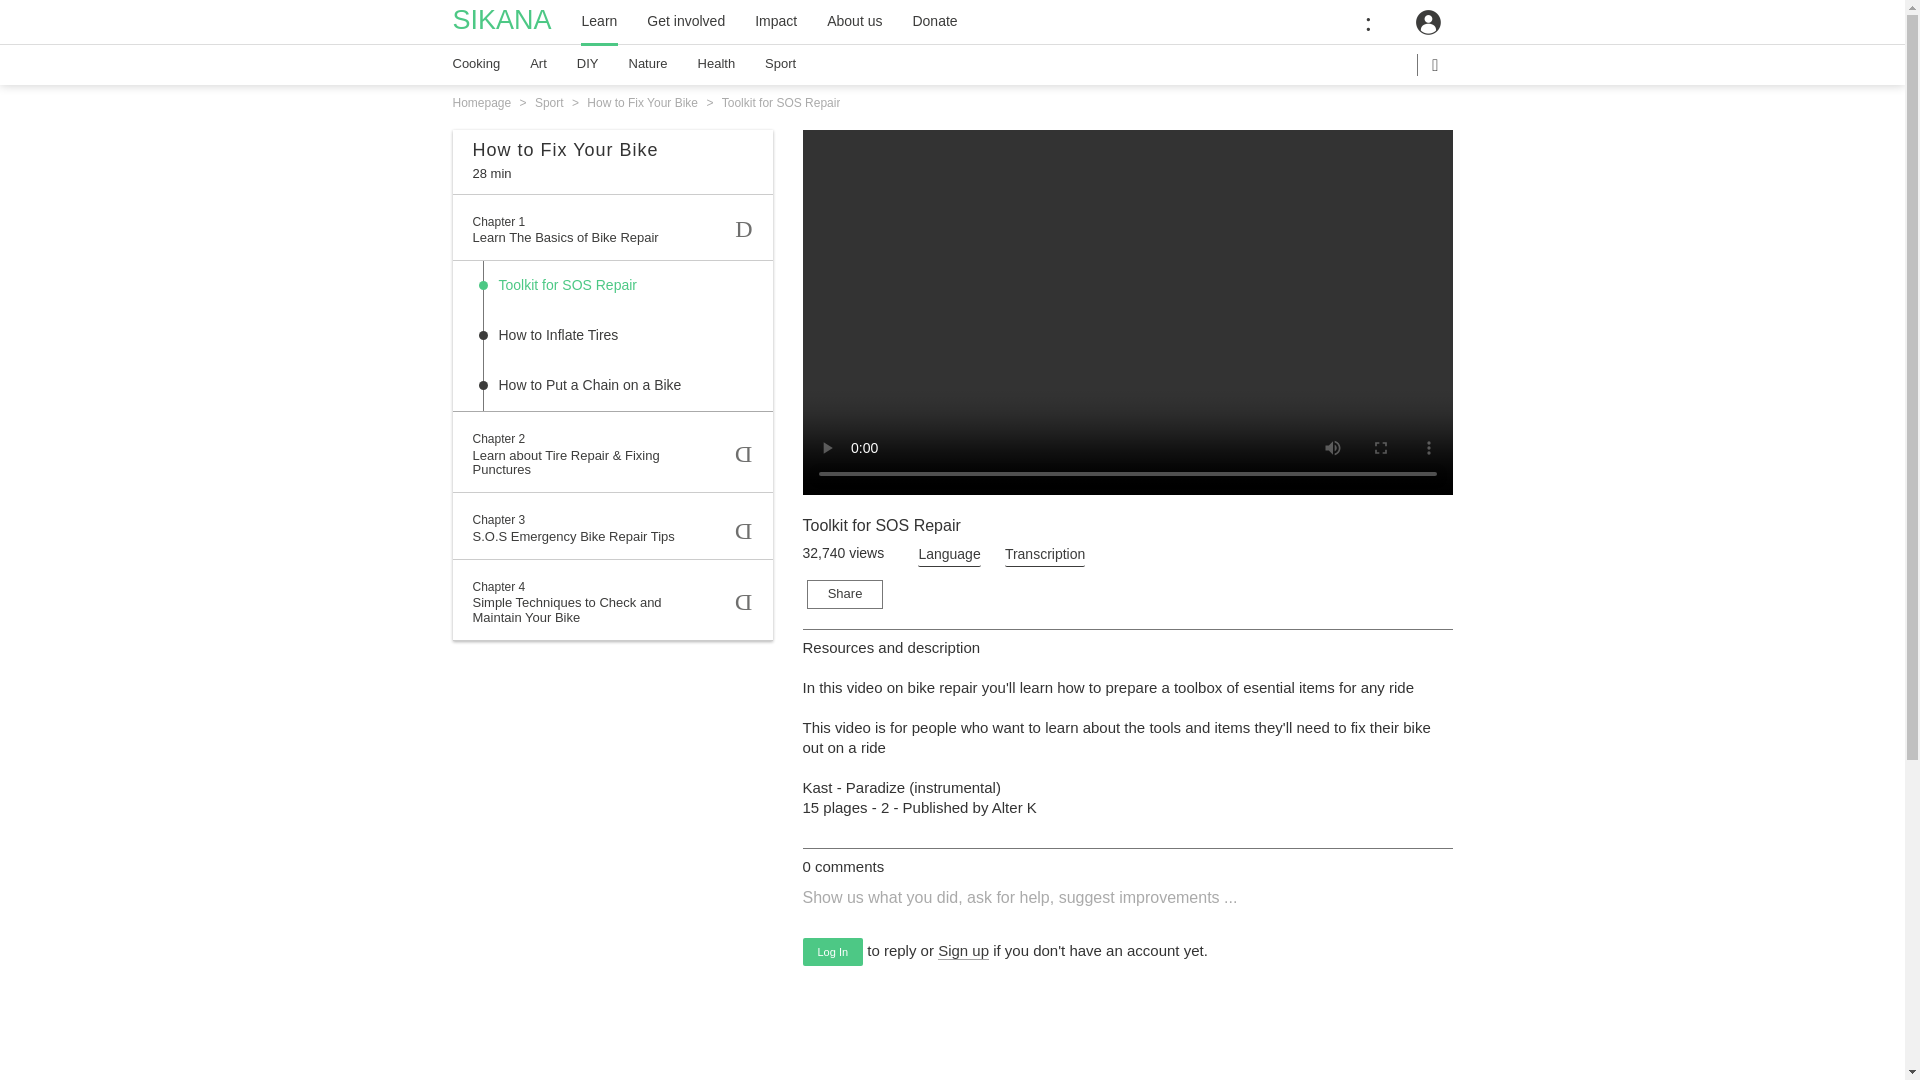  I want to click on SIKANA, so click(504, 22).